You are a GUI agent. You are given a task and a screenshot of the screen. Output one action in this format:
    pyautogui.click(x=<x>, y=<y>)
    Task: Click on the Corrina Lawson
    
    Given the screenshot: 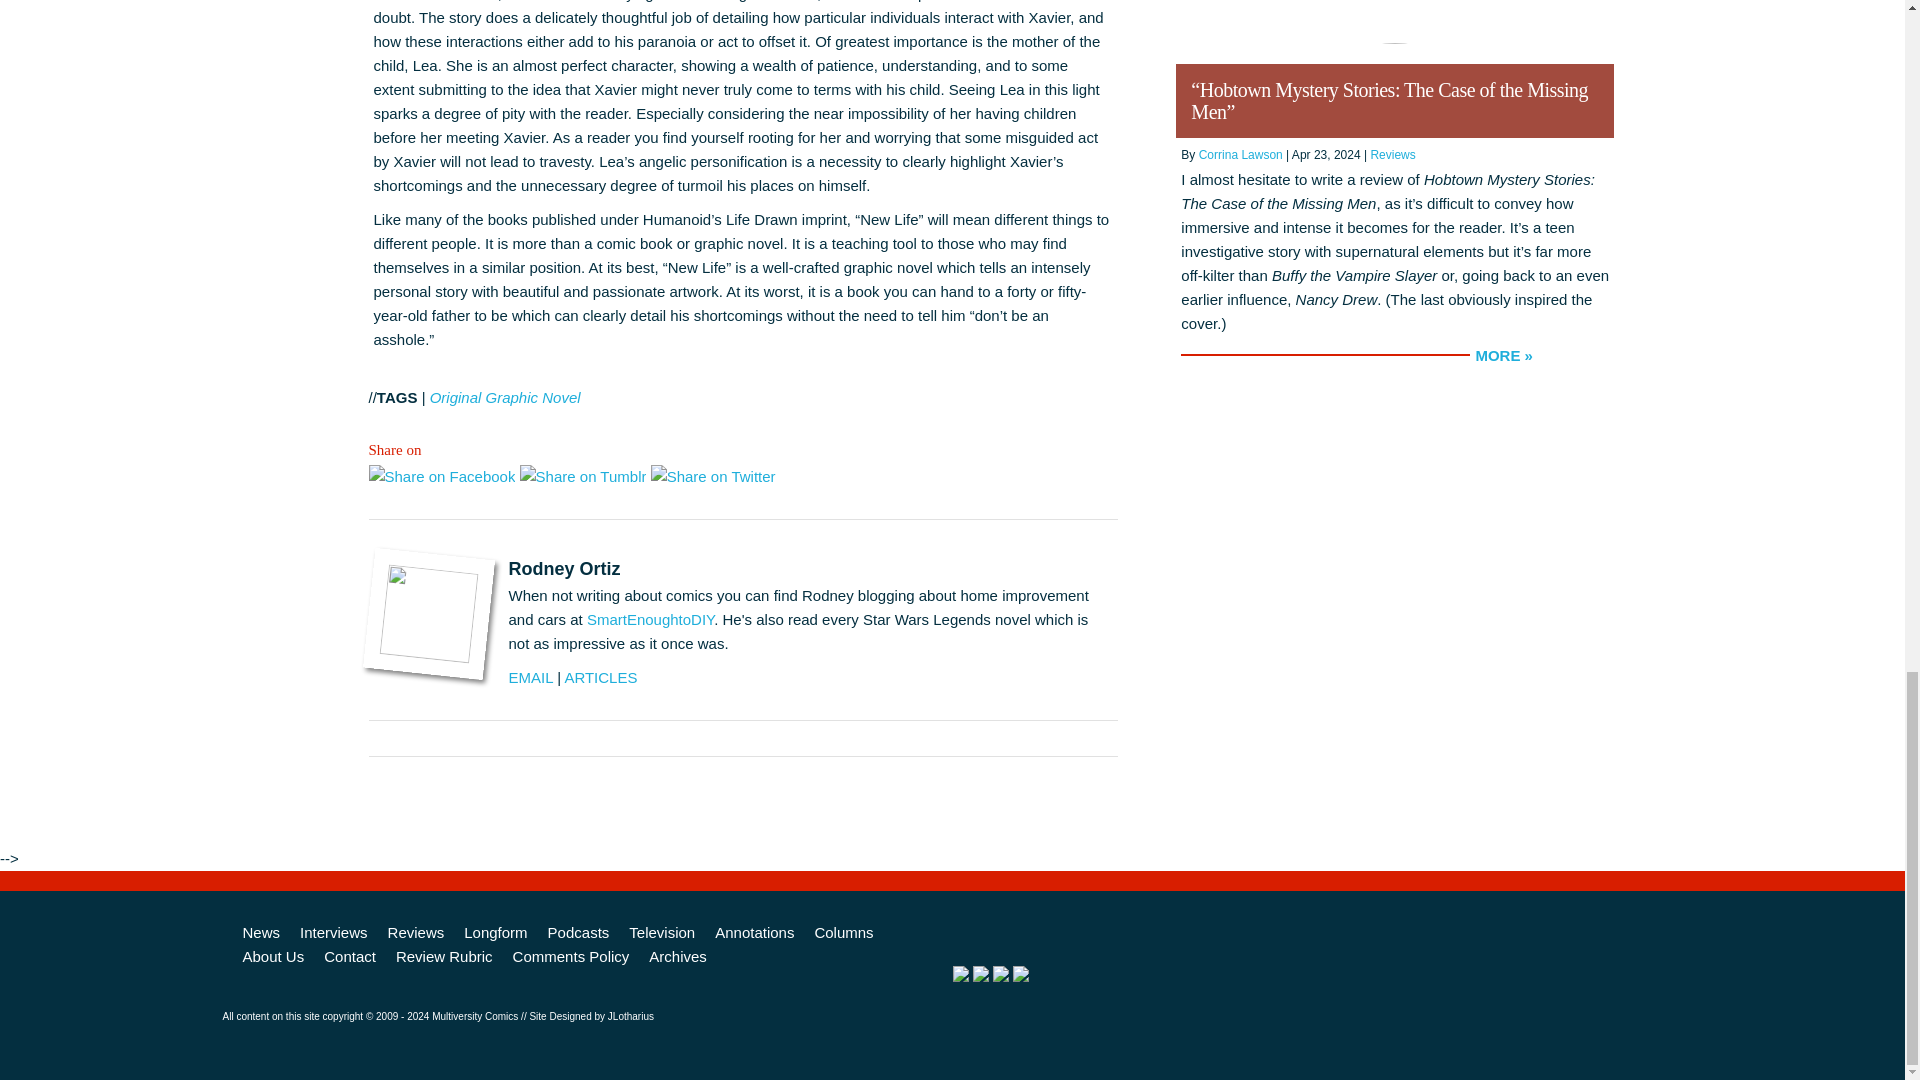 What is the action you would take?
    pyautogui.click(x=1240, y=154)
    